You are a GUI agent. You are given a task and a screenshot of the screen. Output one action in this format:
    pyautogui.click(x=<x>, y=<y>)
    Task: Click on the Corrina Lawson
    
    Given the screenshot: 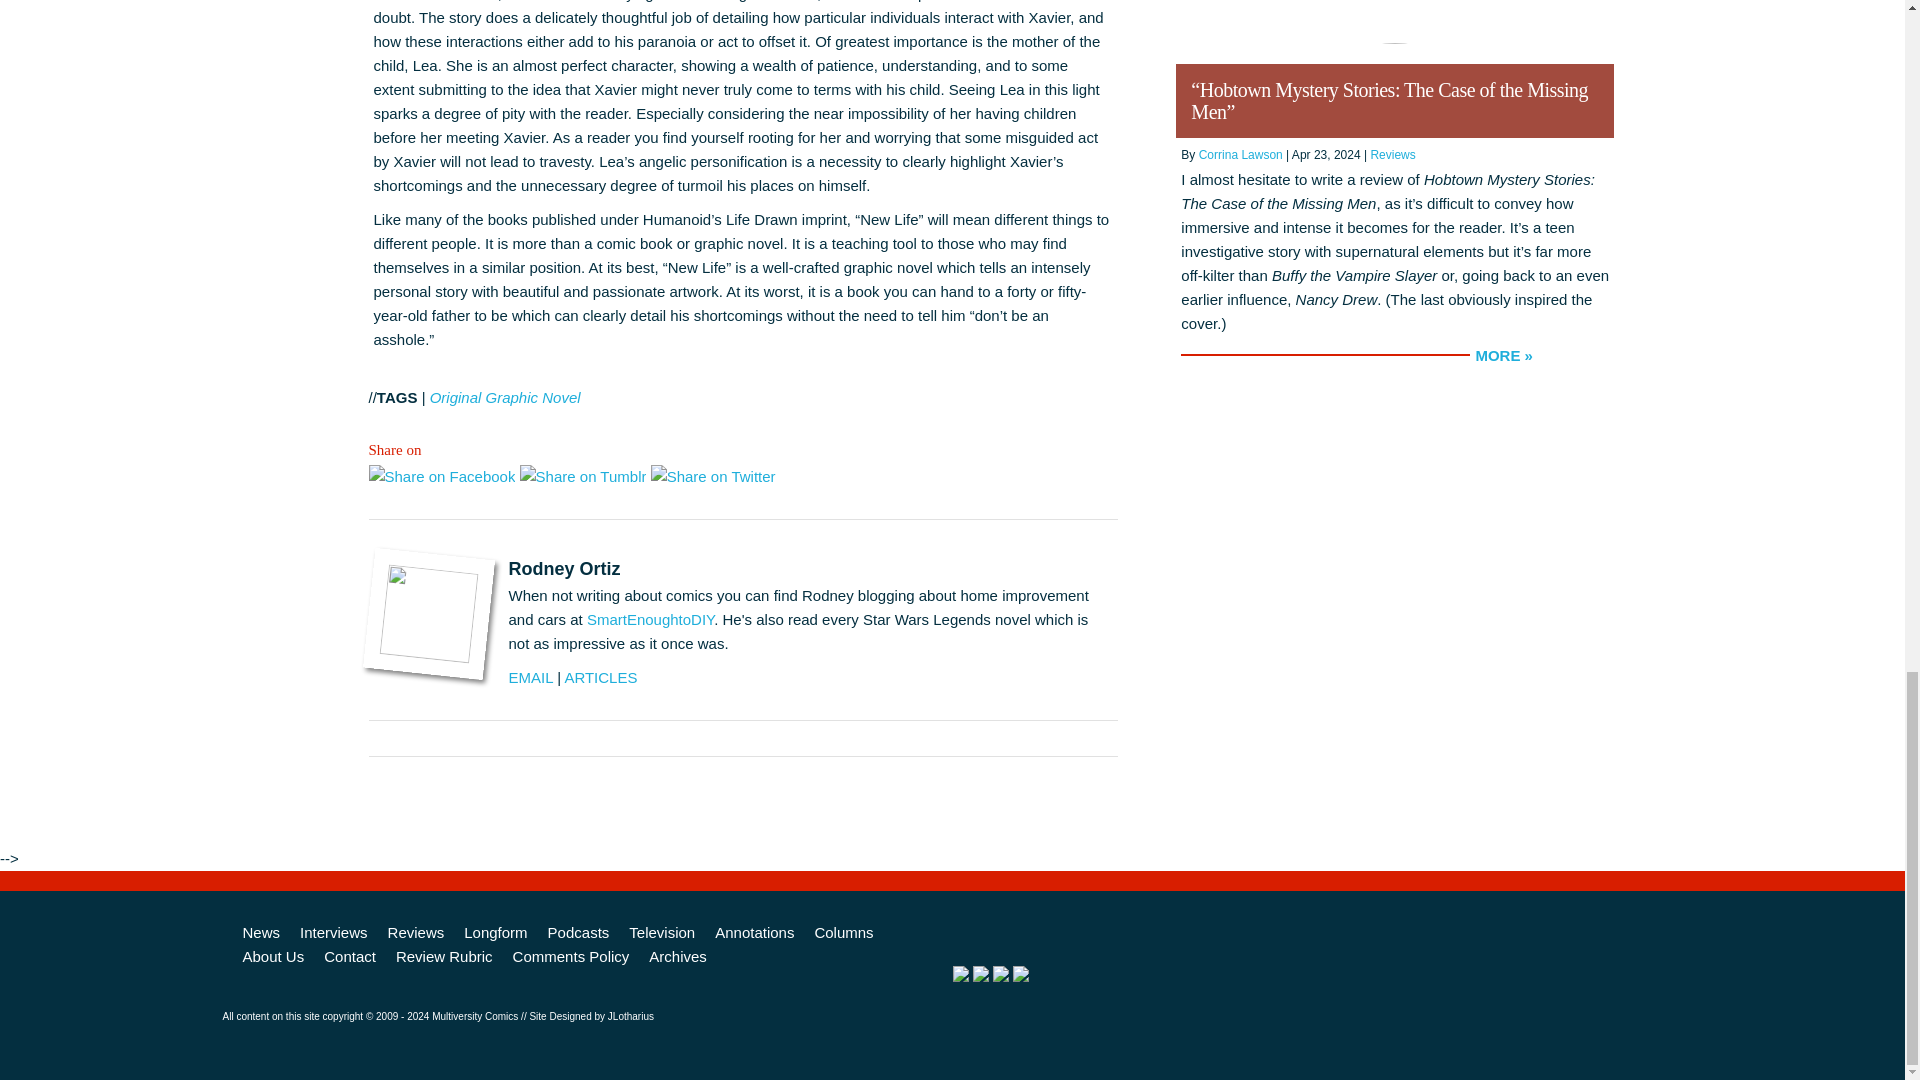 What is the action you would take?
    pyautogui.click(x=1240, y=154)
    